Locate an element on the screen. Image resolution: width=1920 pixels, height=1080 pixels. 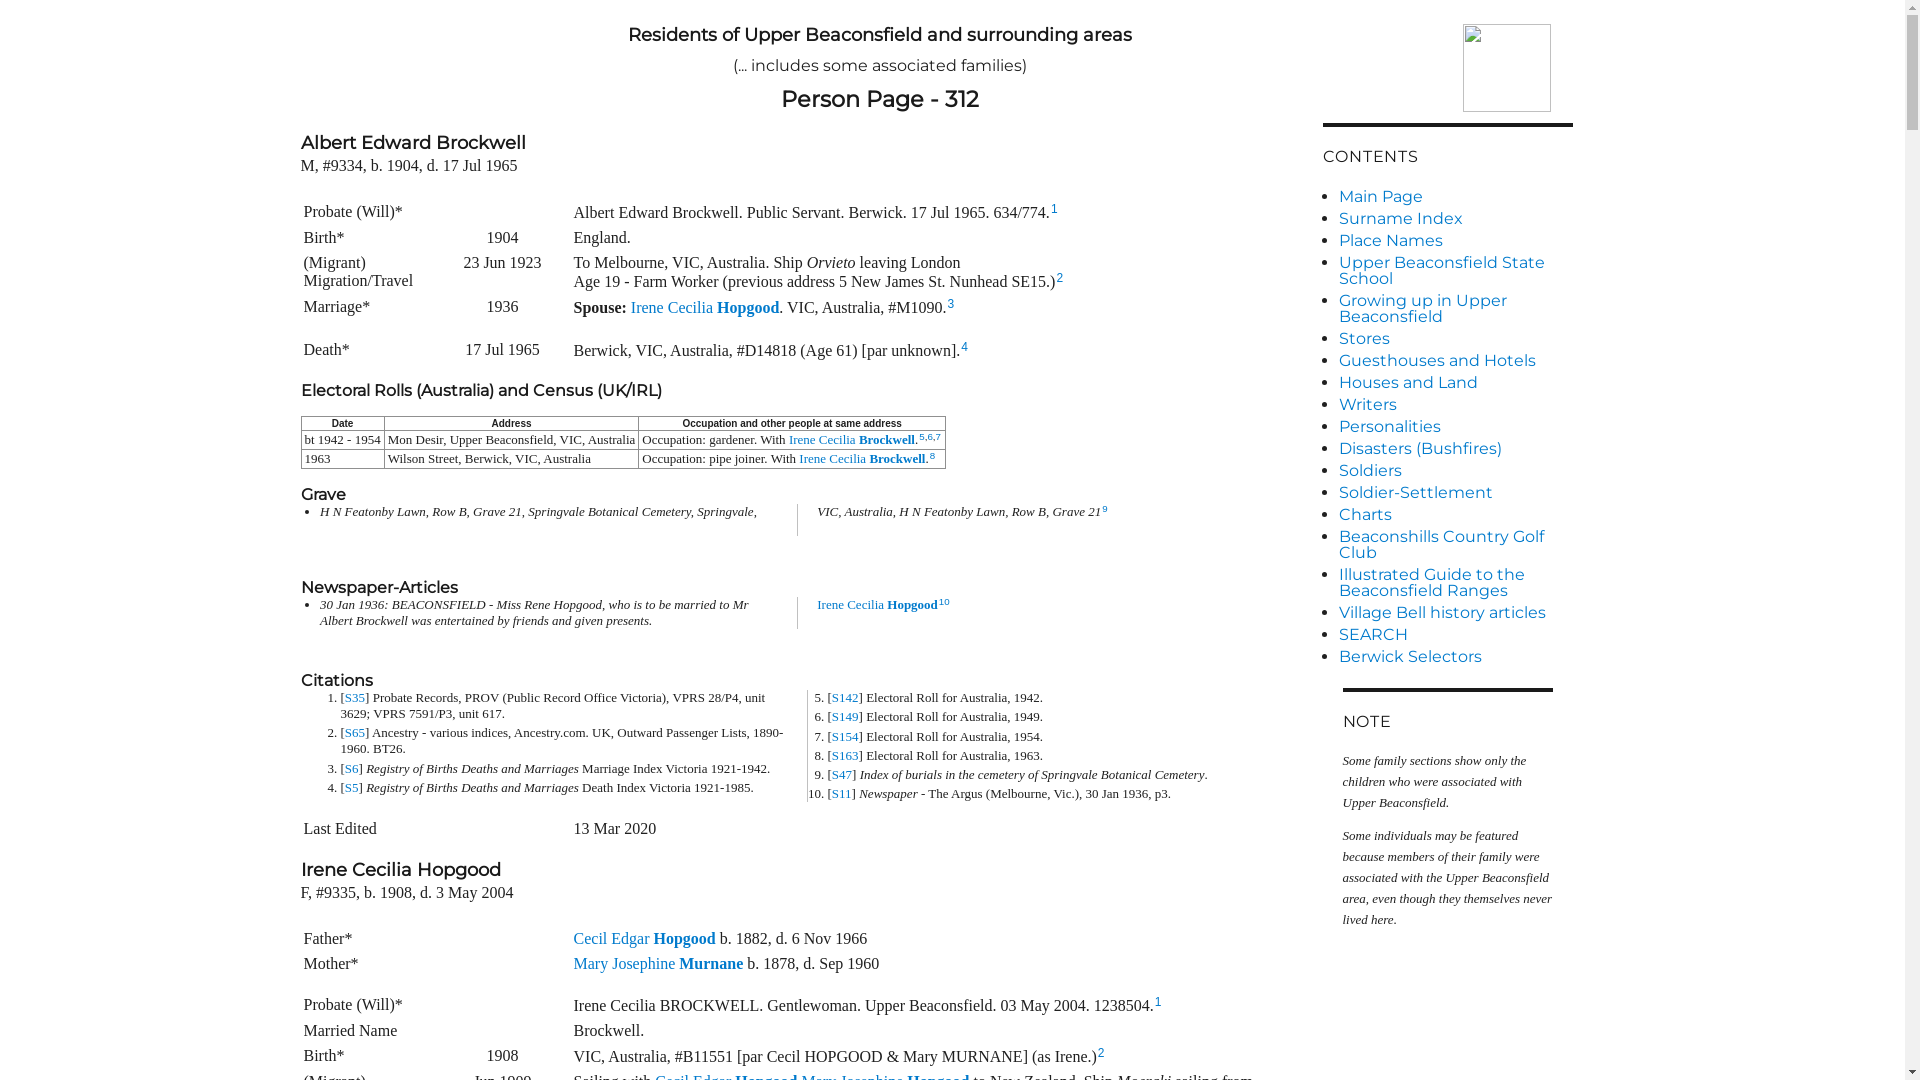
4 is located at coordinates (964, 347).